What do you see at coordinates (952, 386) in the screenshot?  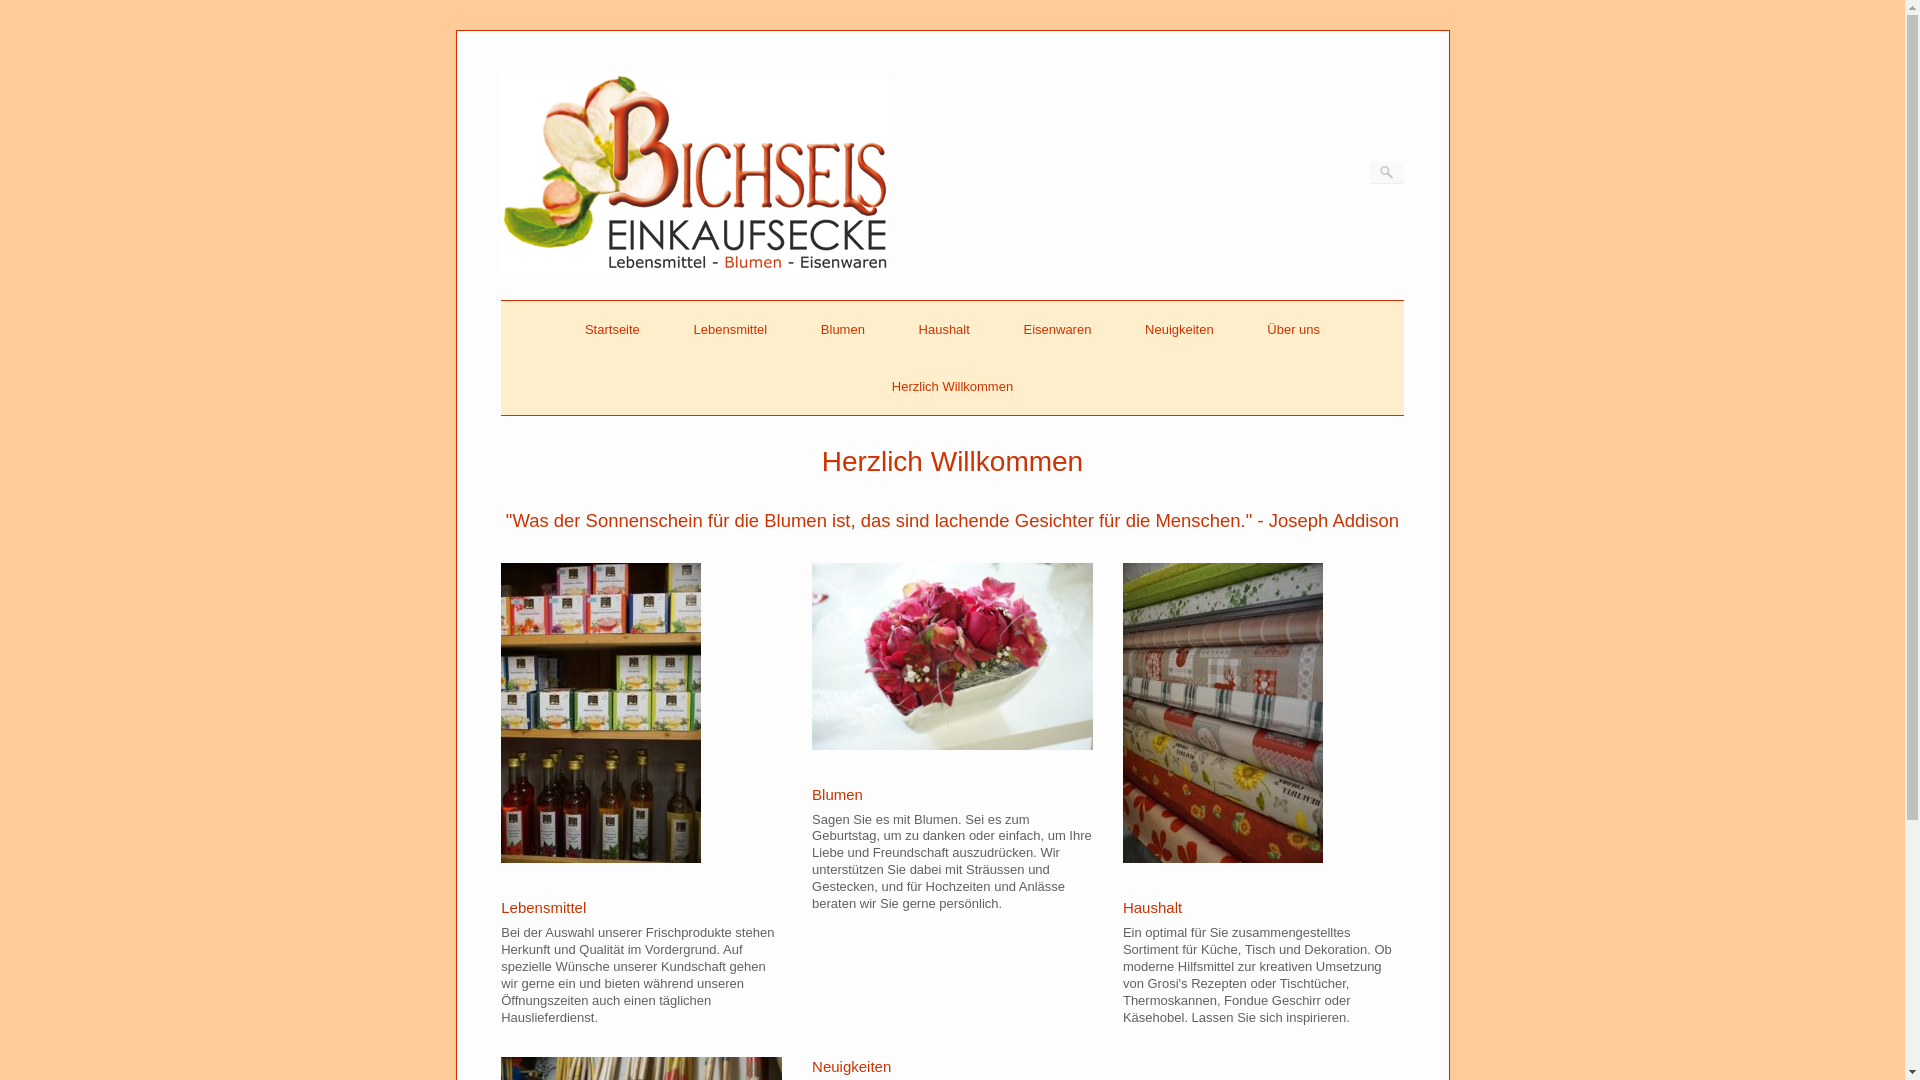 I see `Herzlich Willkommen` at bounding box center [952, 386].